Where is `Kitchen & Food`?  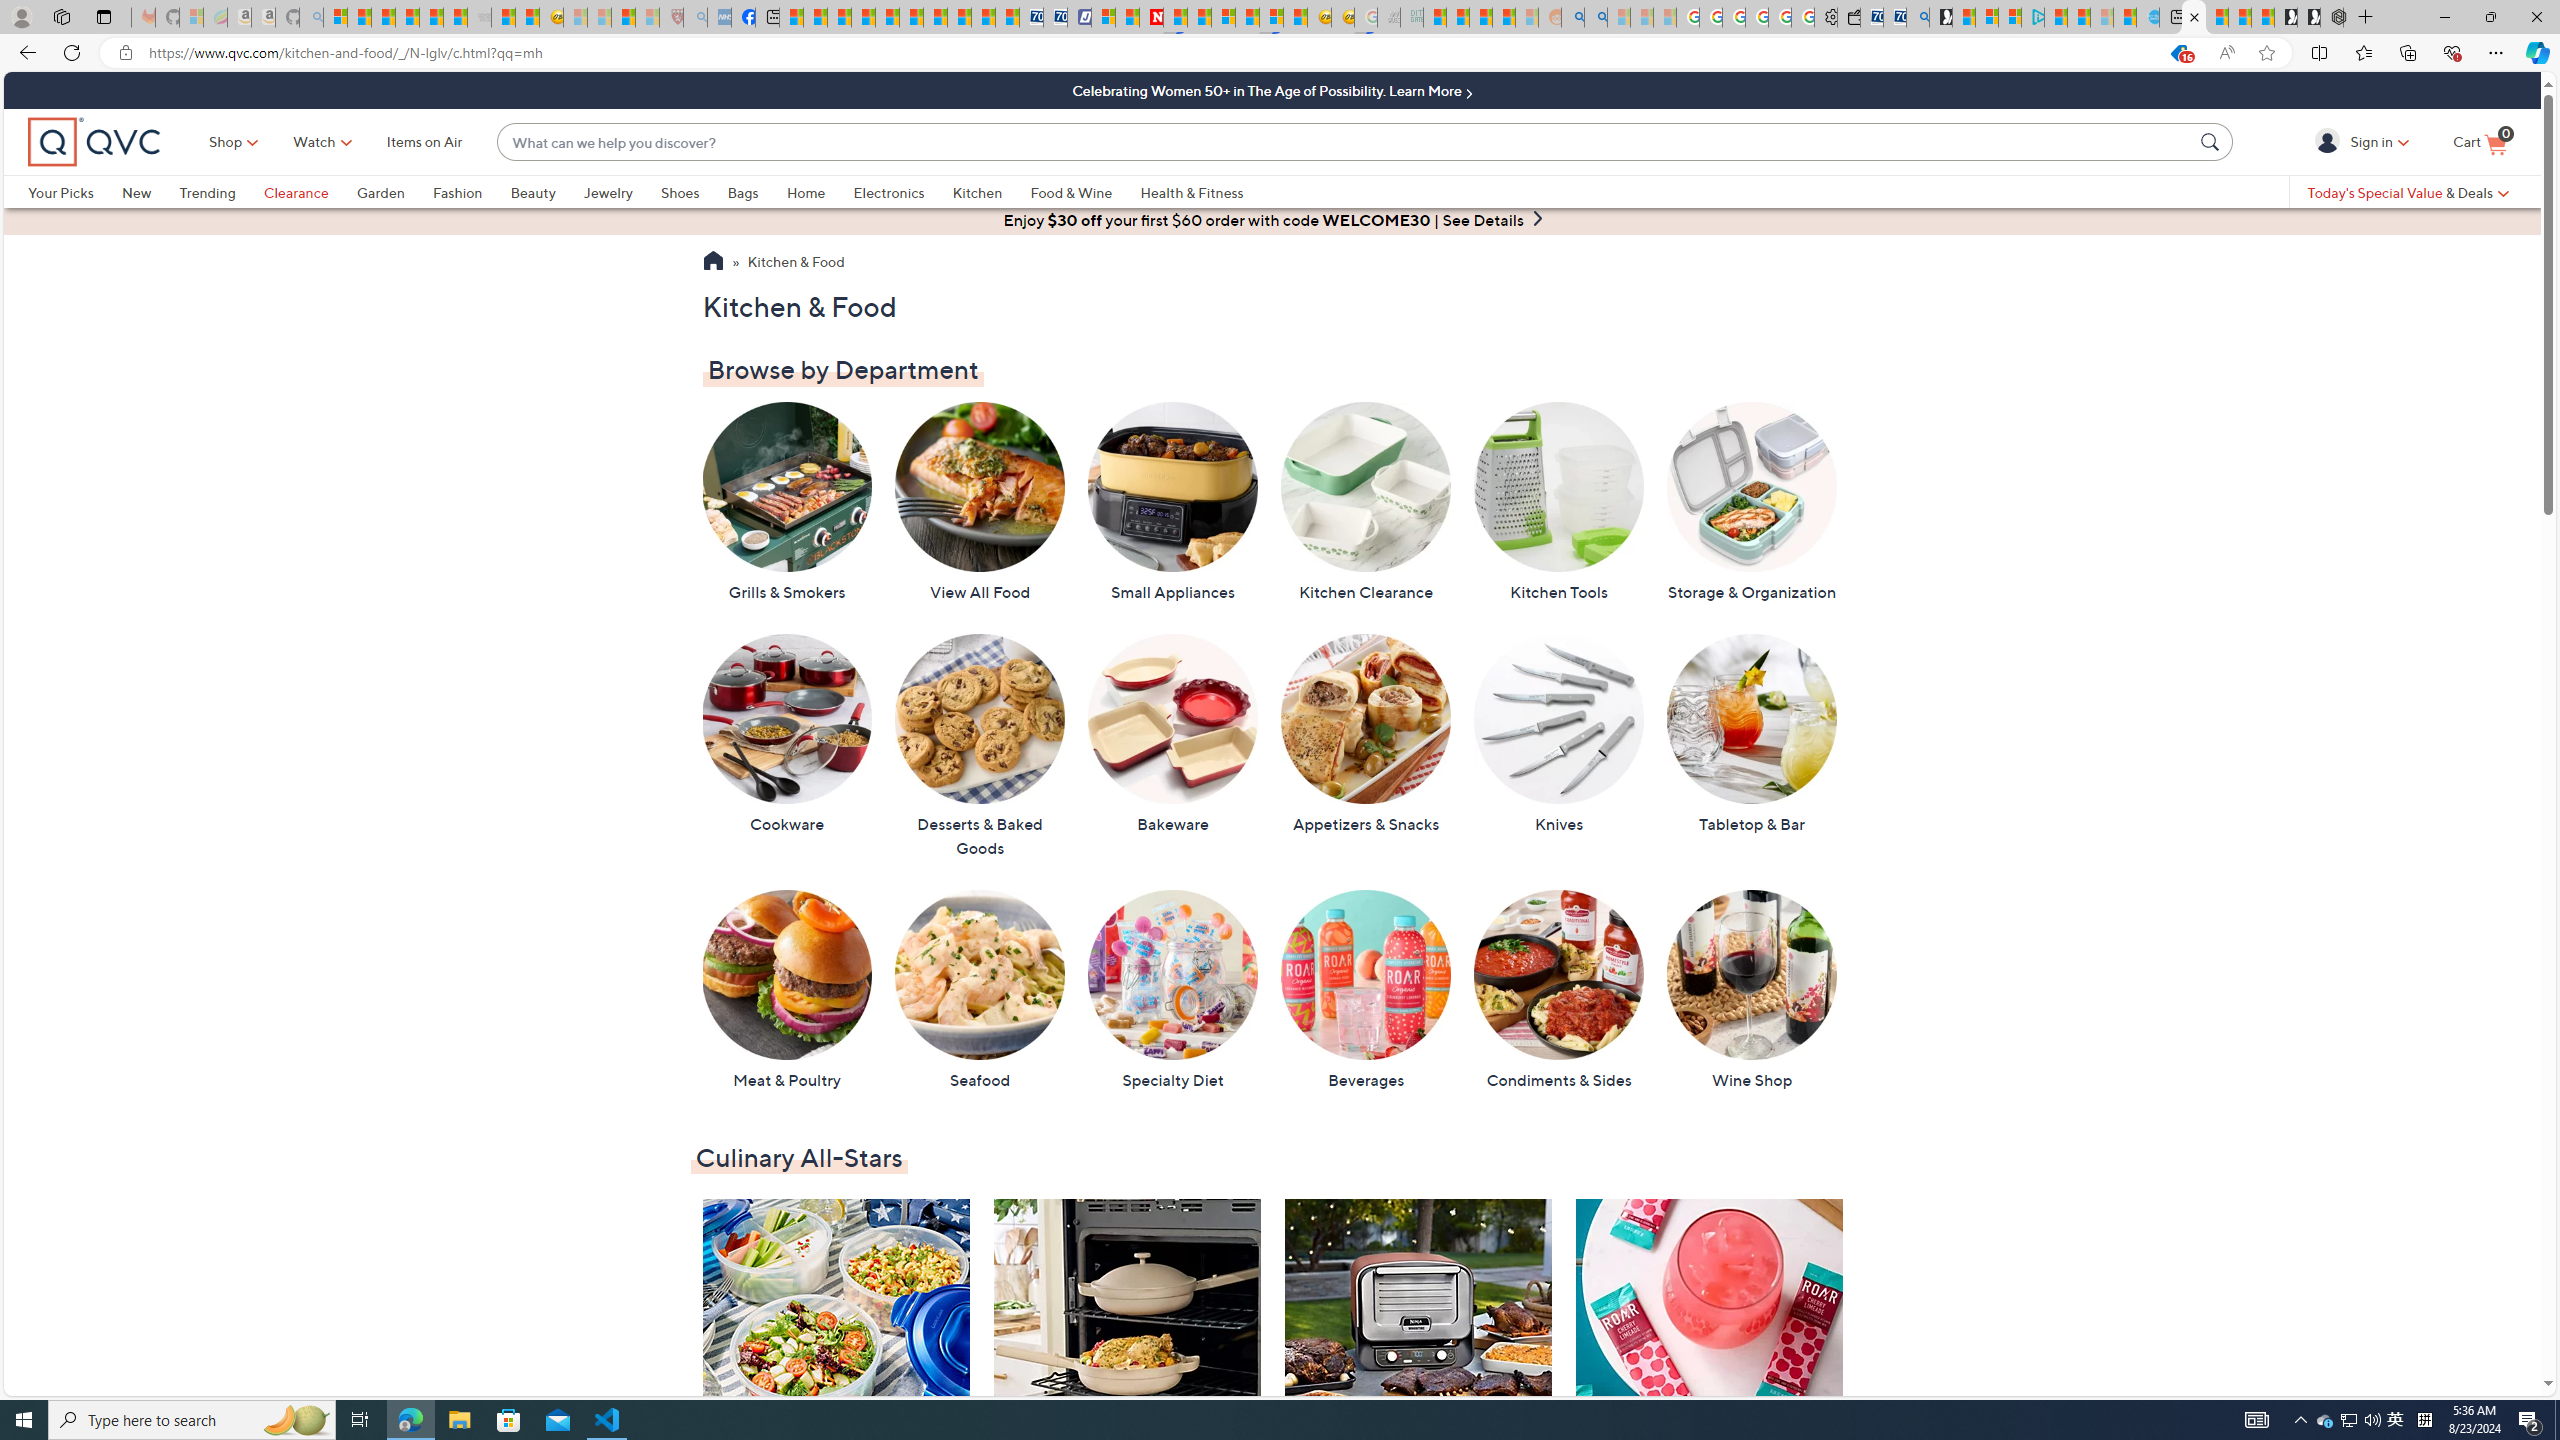
Kitchen & Food is located at coordinates (796, 263).